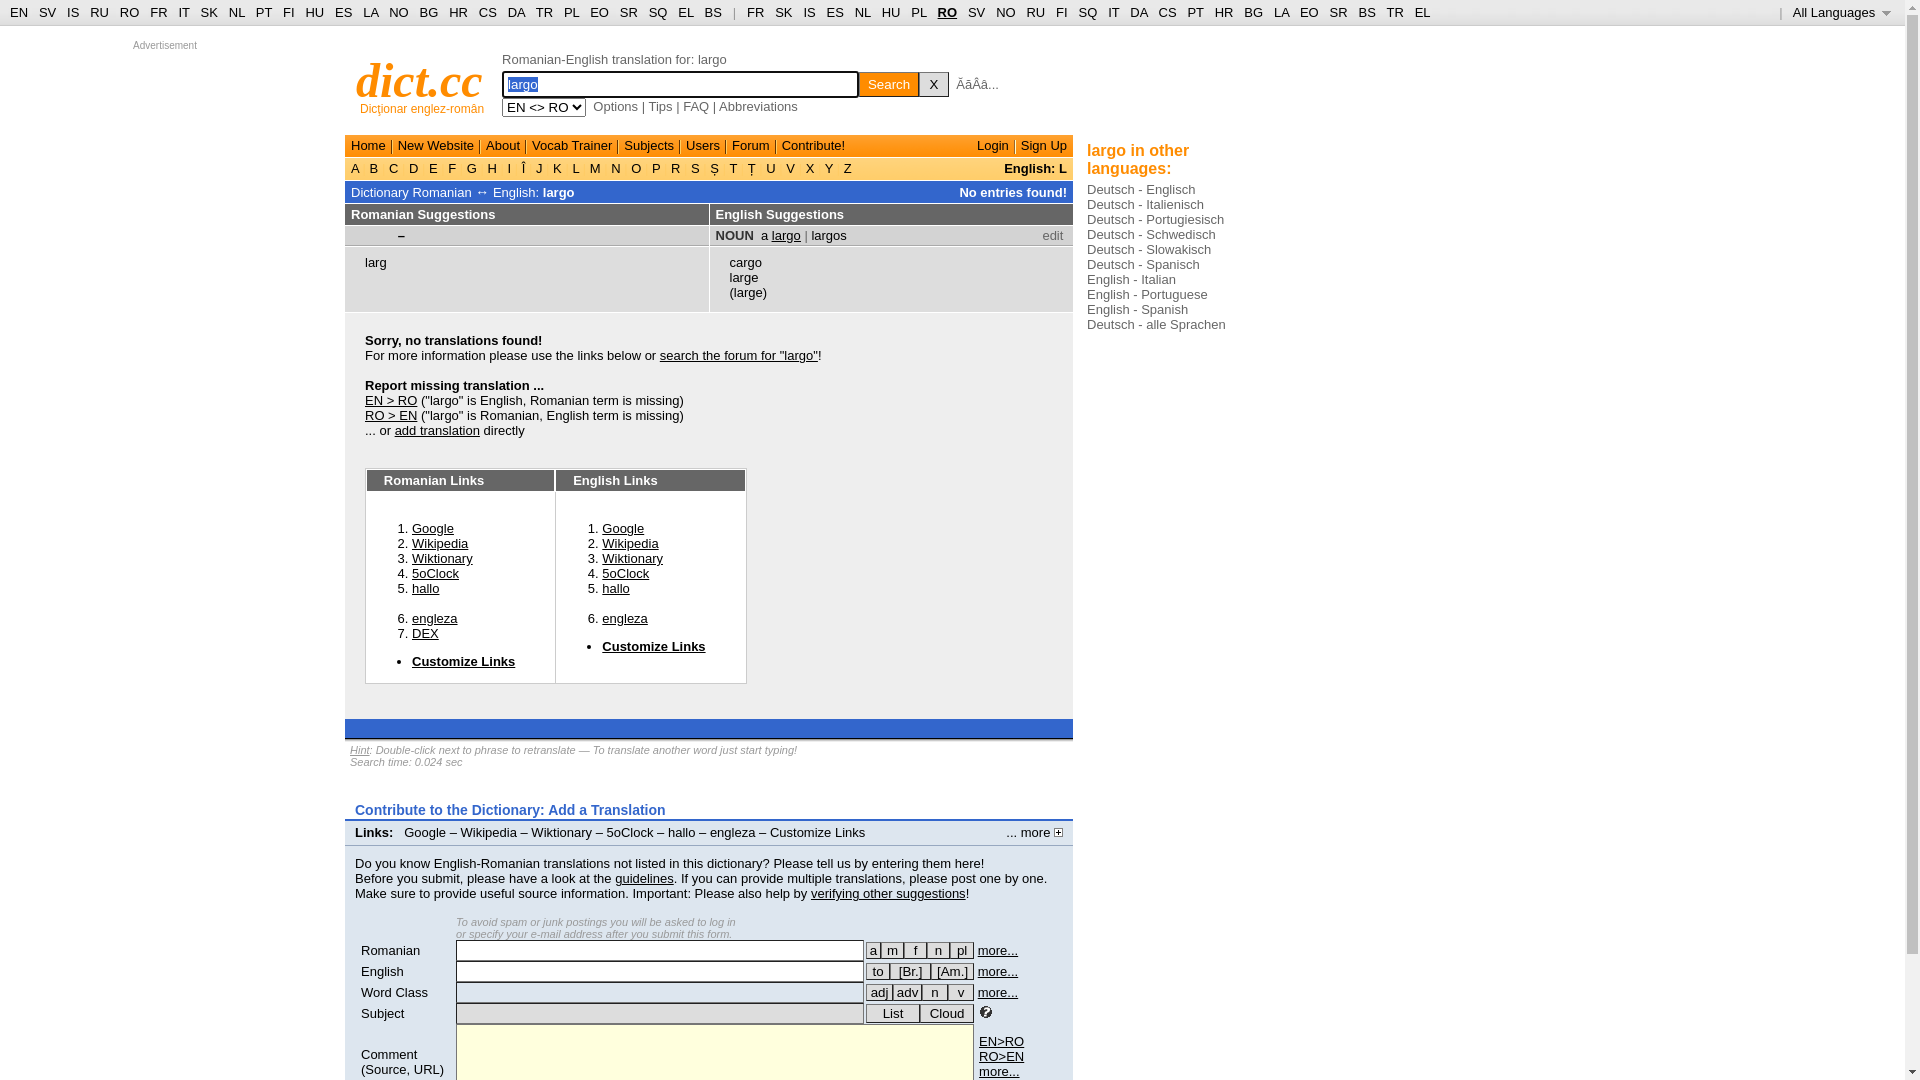 Image resolution: width=1920 pixels, height=1080 pixels. Describe the element at coordinates (1044, 146) in the screenshot. I see `Sign Up` at that location.